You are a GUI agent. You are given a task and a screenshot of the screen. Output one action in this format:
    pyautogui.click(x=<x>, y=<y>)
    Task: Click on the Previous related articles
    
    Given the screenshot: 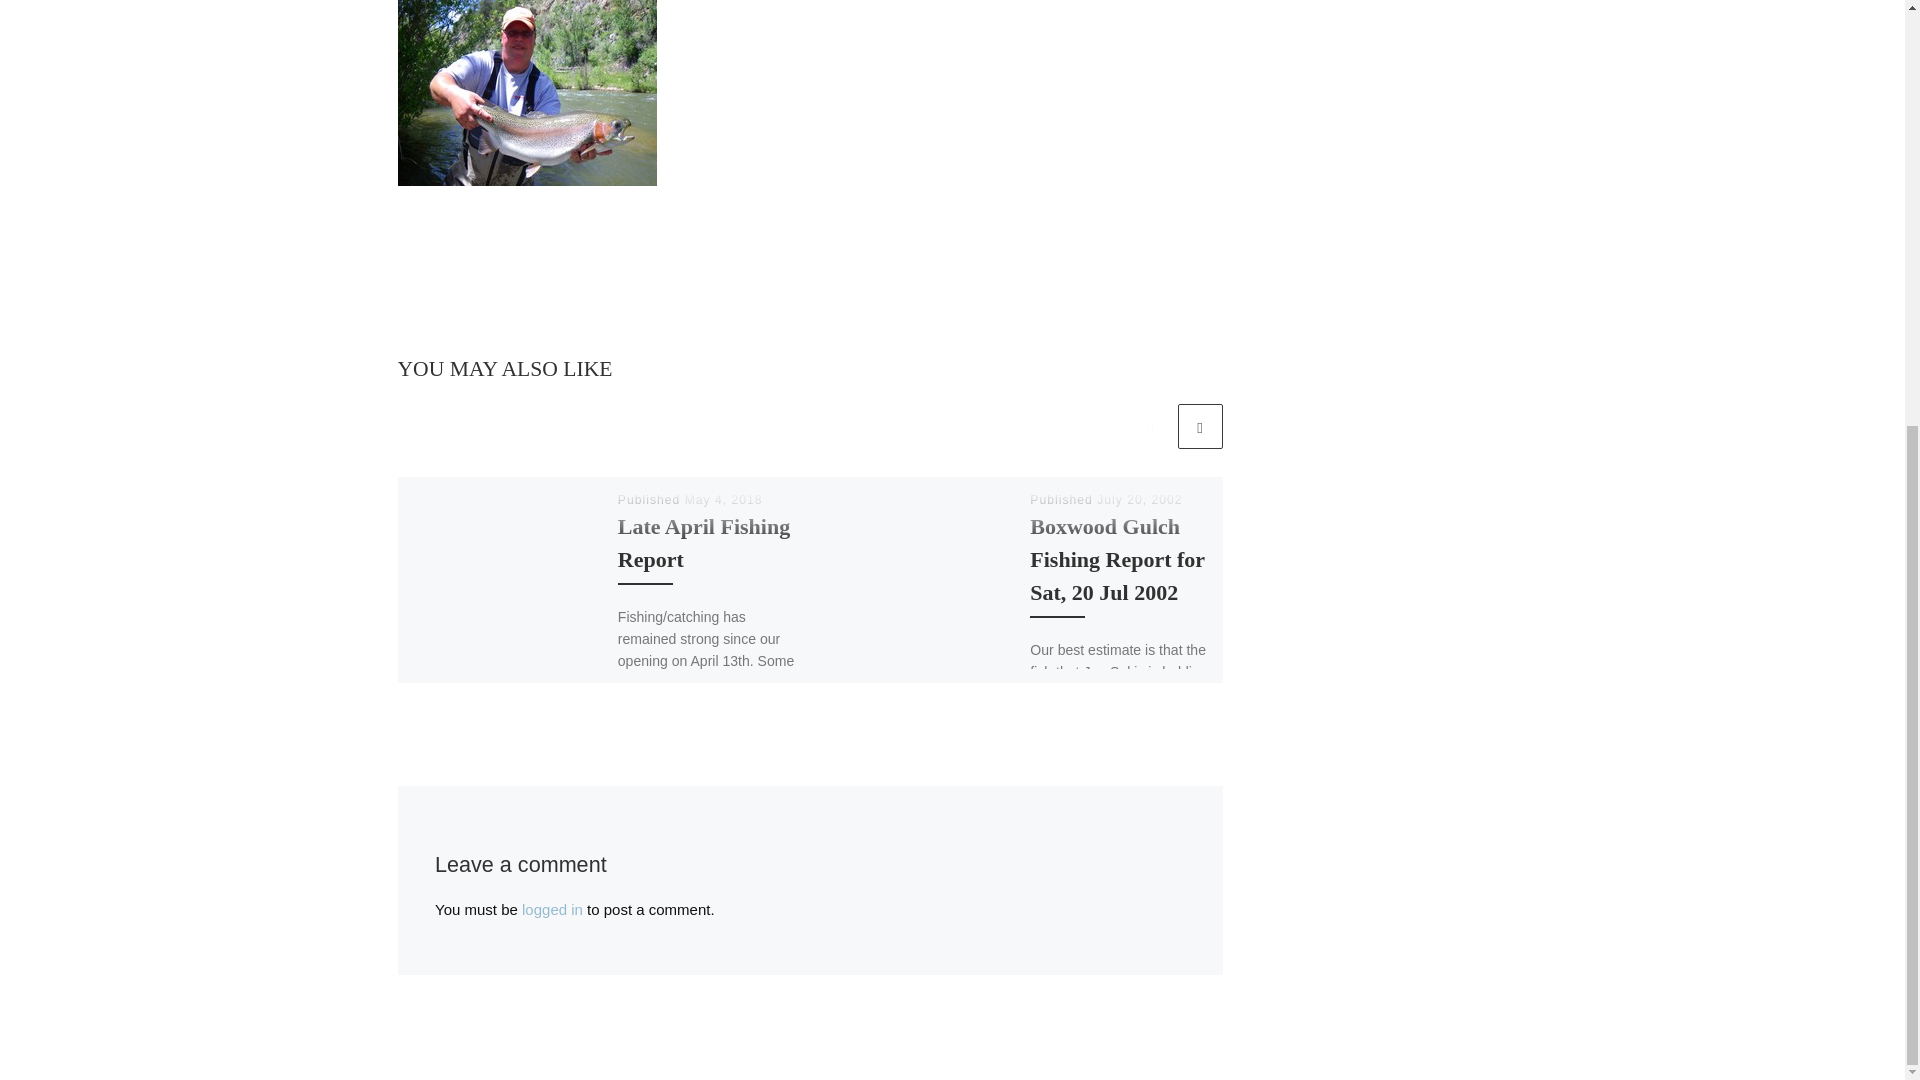 What is the action you would take?
    pyautogui.click(x=1150, y=426)
    